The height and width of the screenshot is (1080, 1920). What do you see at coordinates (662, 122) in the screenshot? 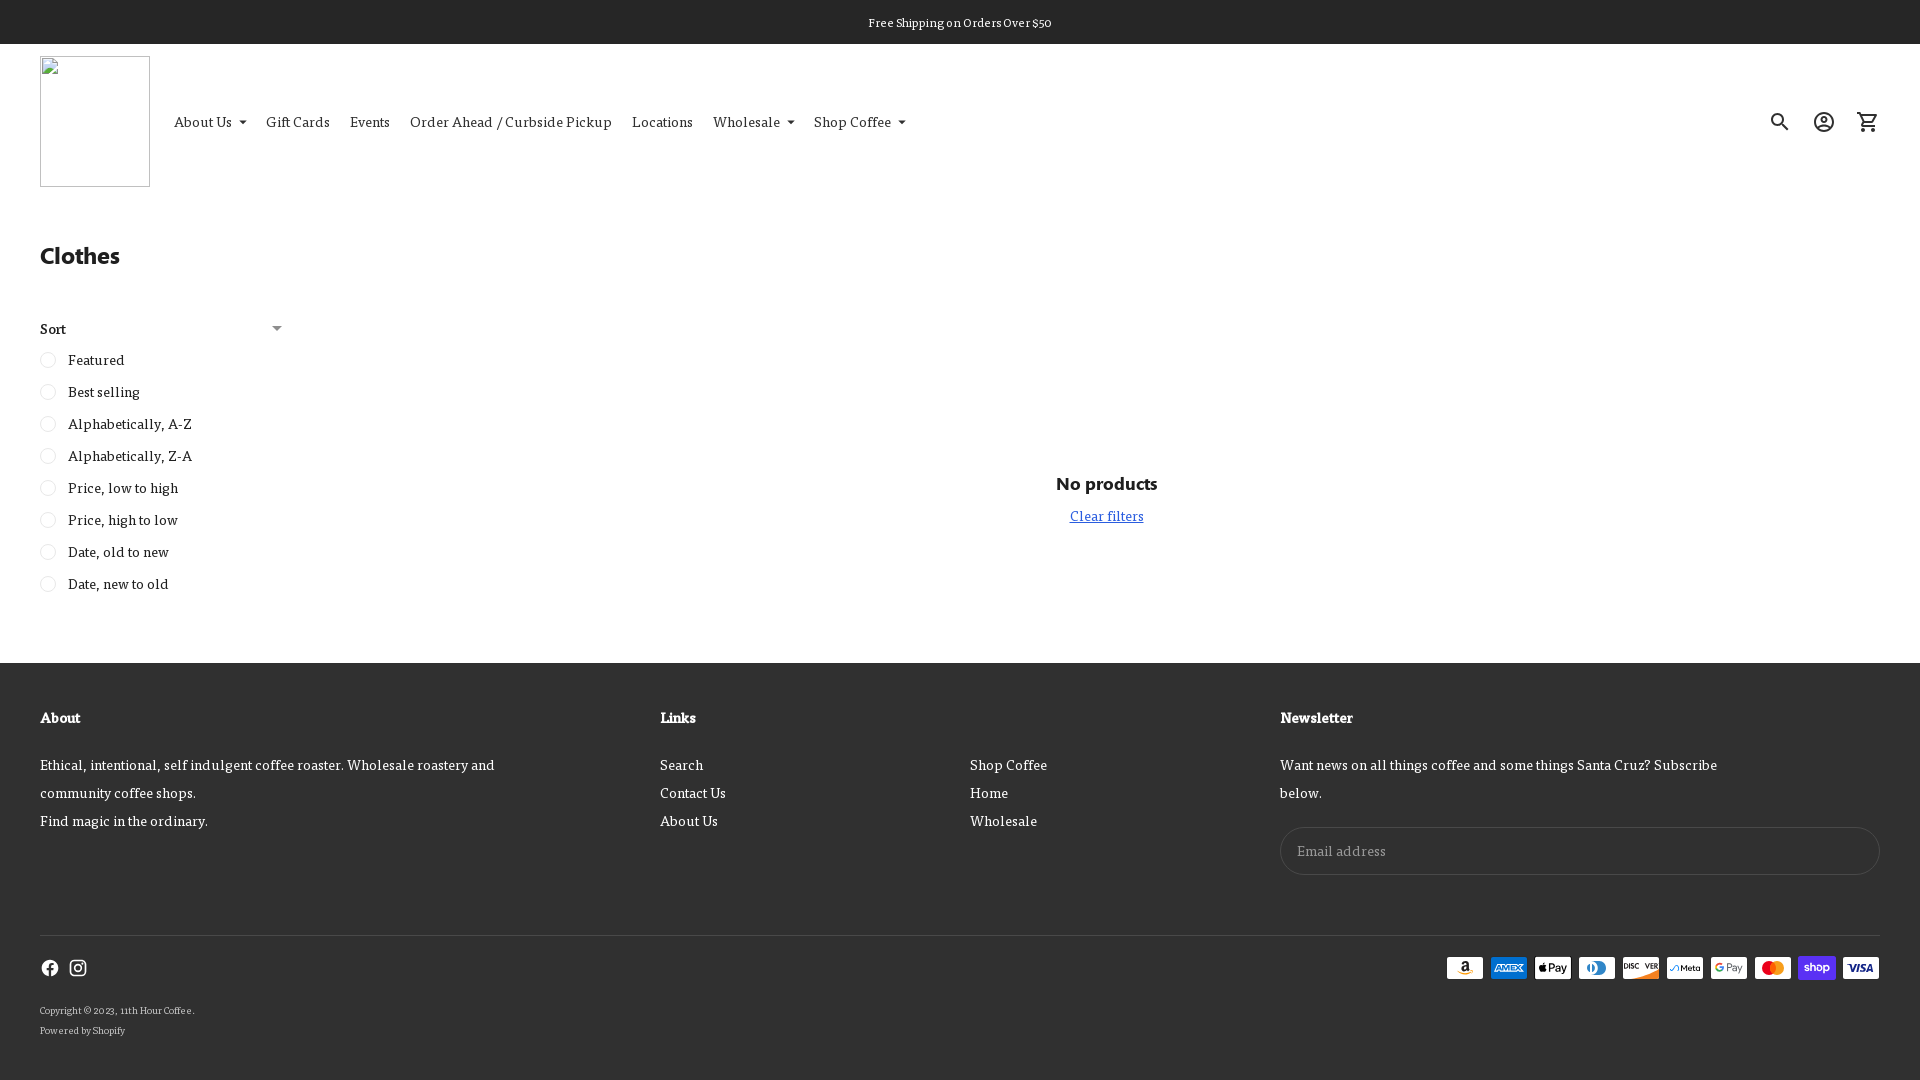
I see `Locations` at bounding box center [662, 122].